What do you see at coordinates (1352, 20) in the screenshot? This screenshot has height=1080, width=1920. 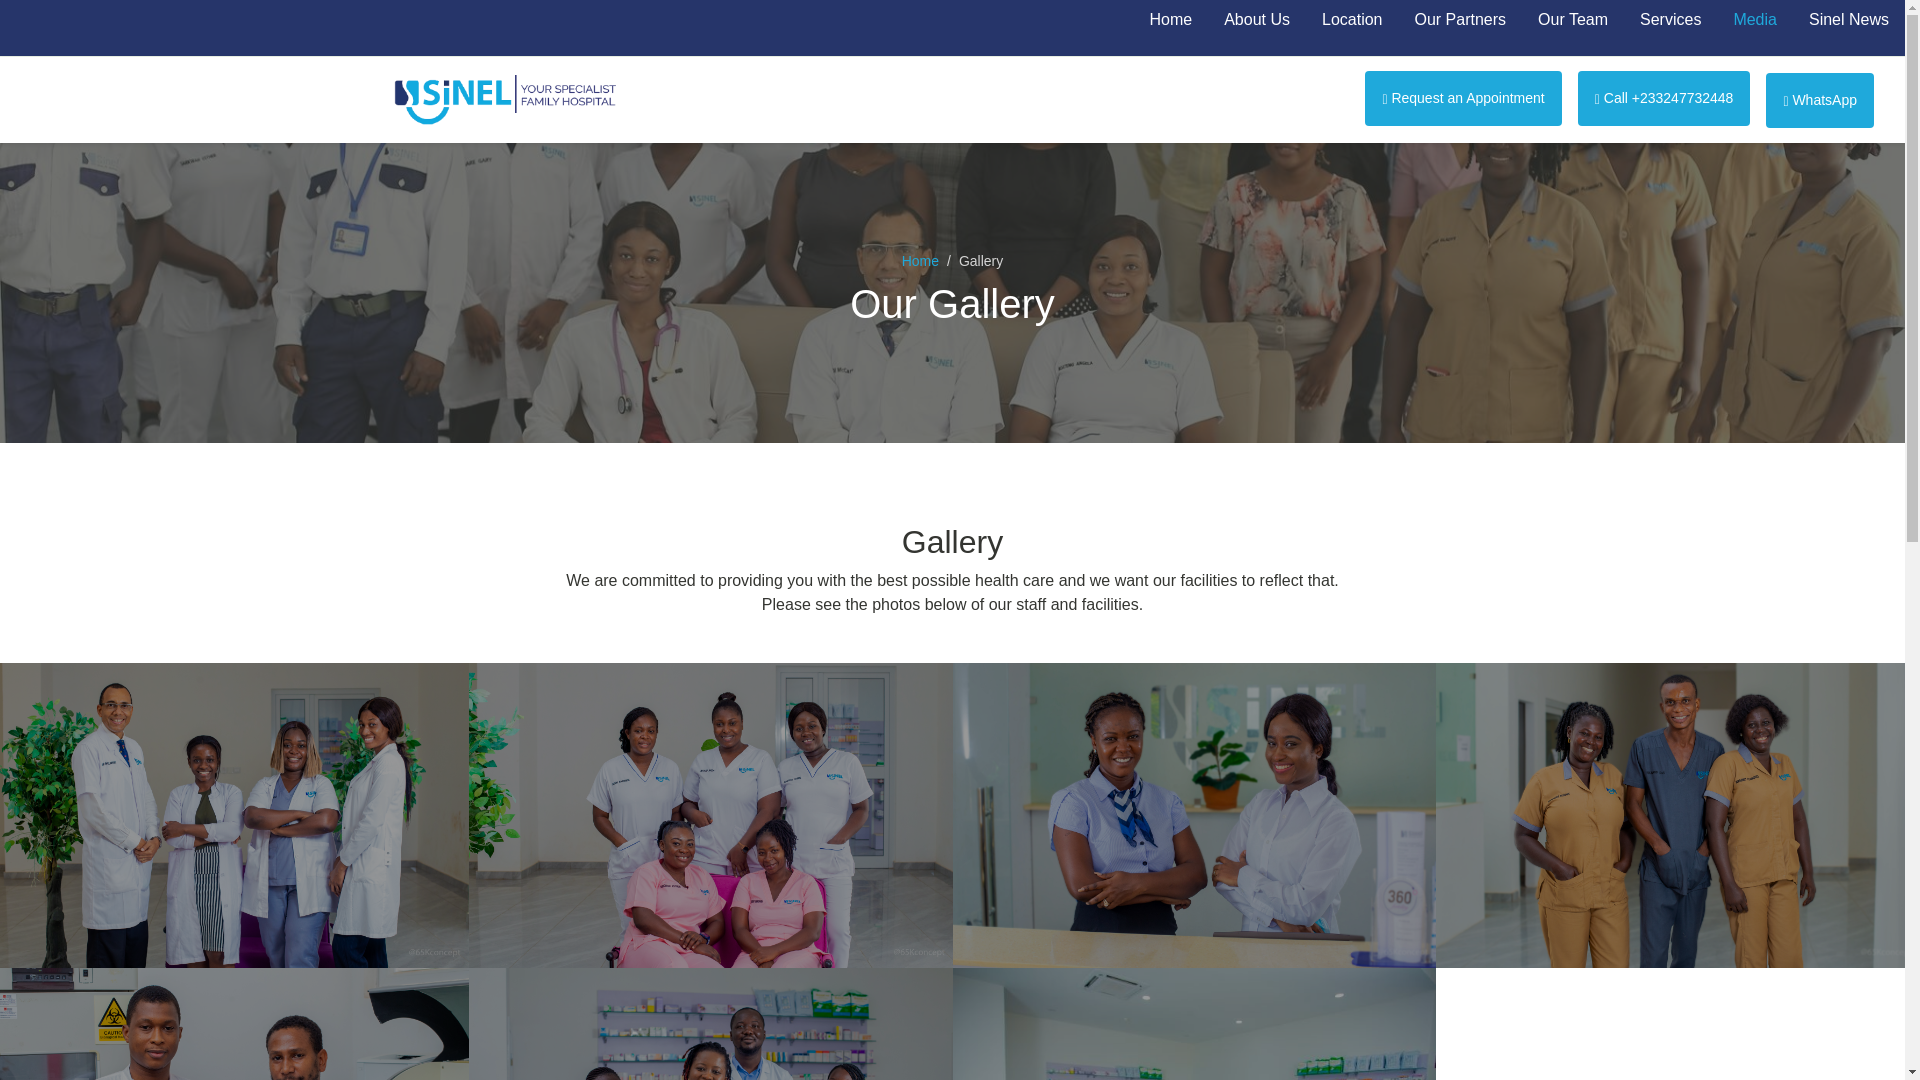 I see `Location` at bounding box center [1352, 20].